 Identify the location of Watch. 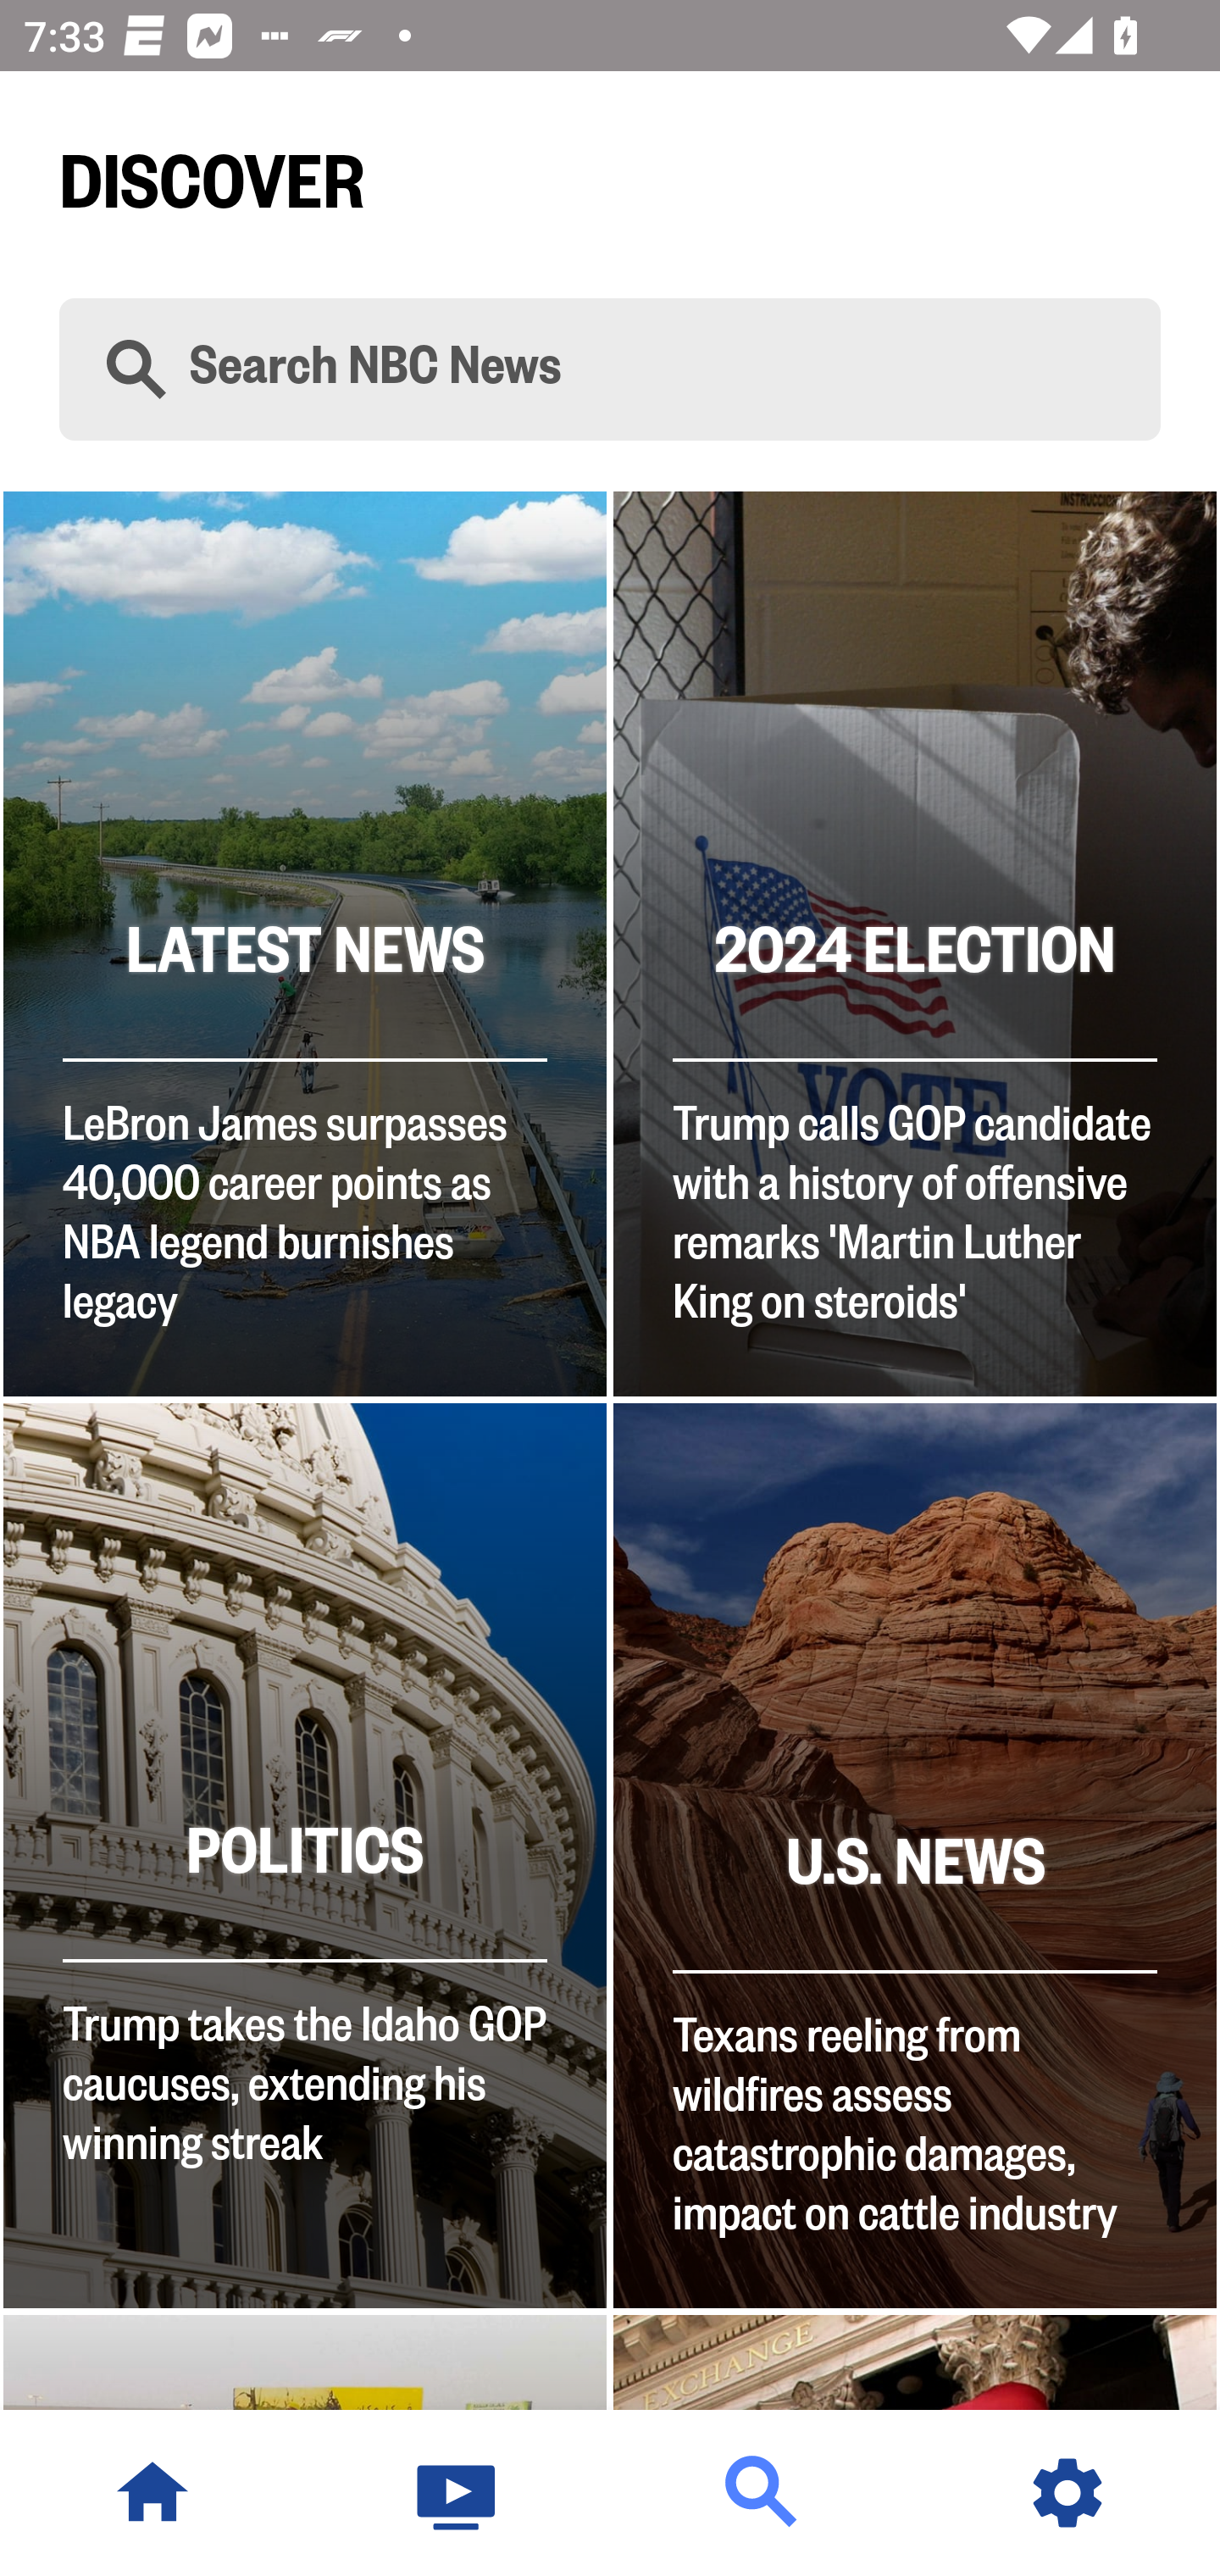
(457, 2493).